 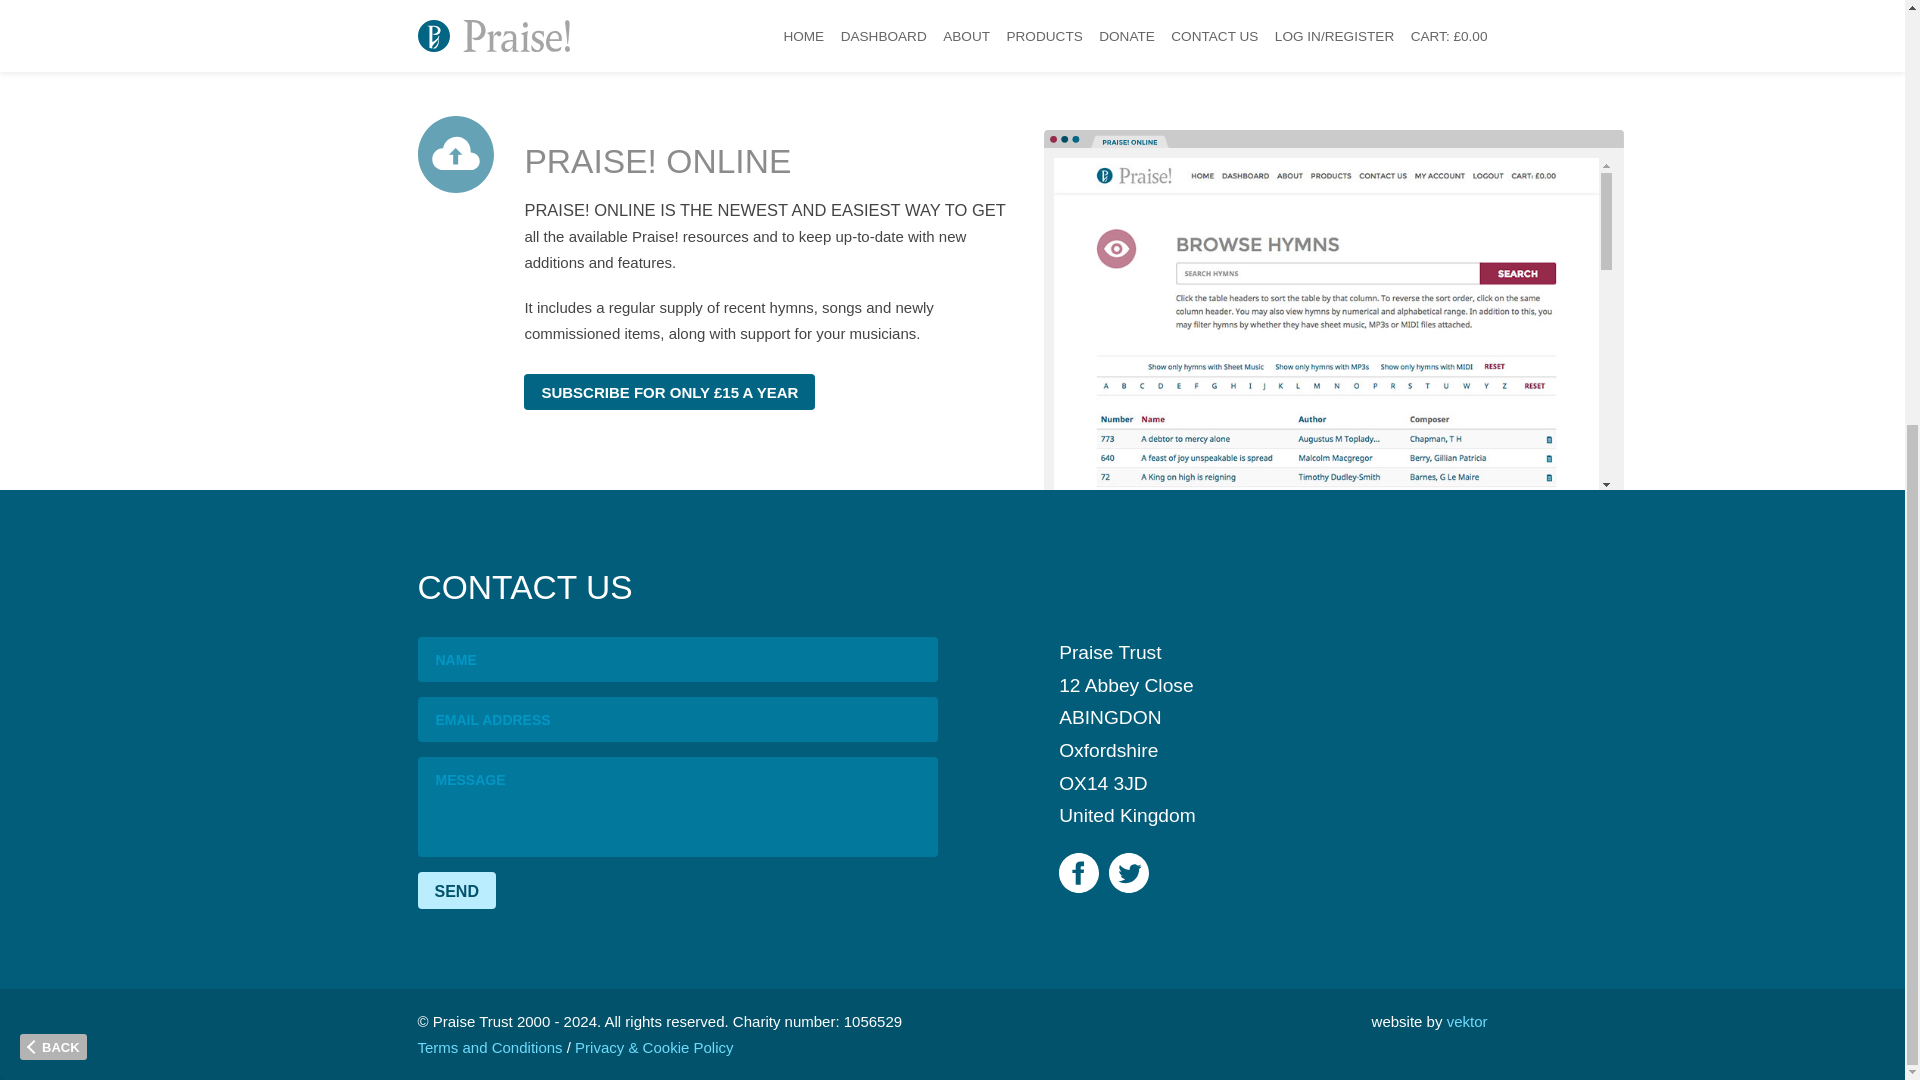 I want to click on BACK, so click(x=52, y=354).